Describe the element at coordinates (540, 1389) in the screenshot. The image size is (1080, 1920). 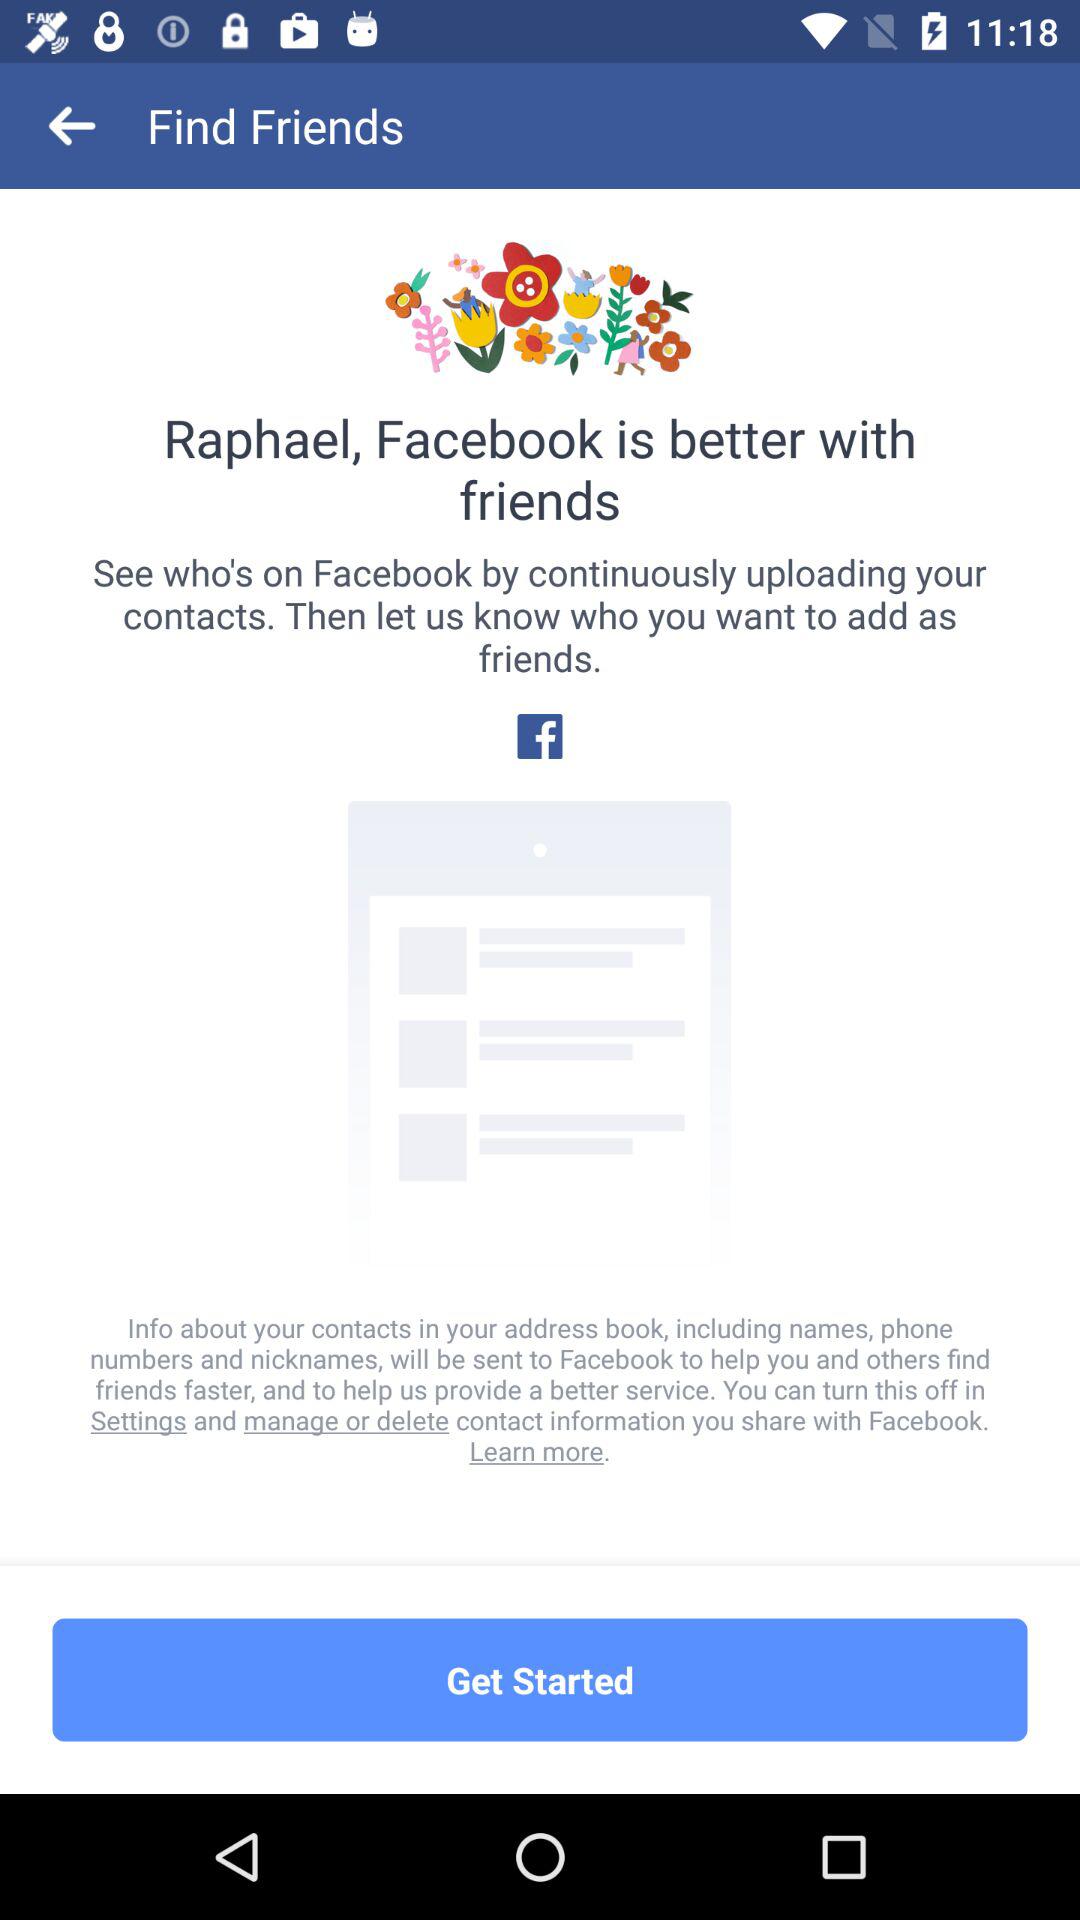
I see `select the info about your item` at that location.